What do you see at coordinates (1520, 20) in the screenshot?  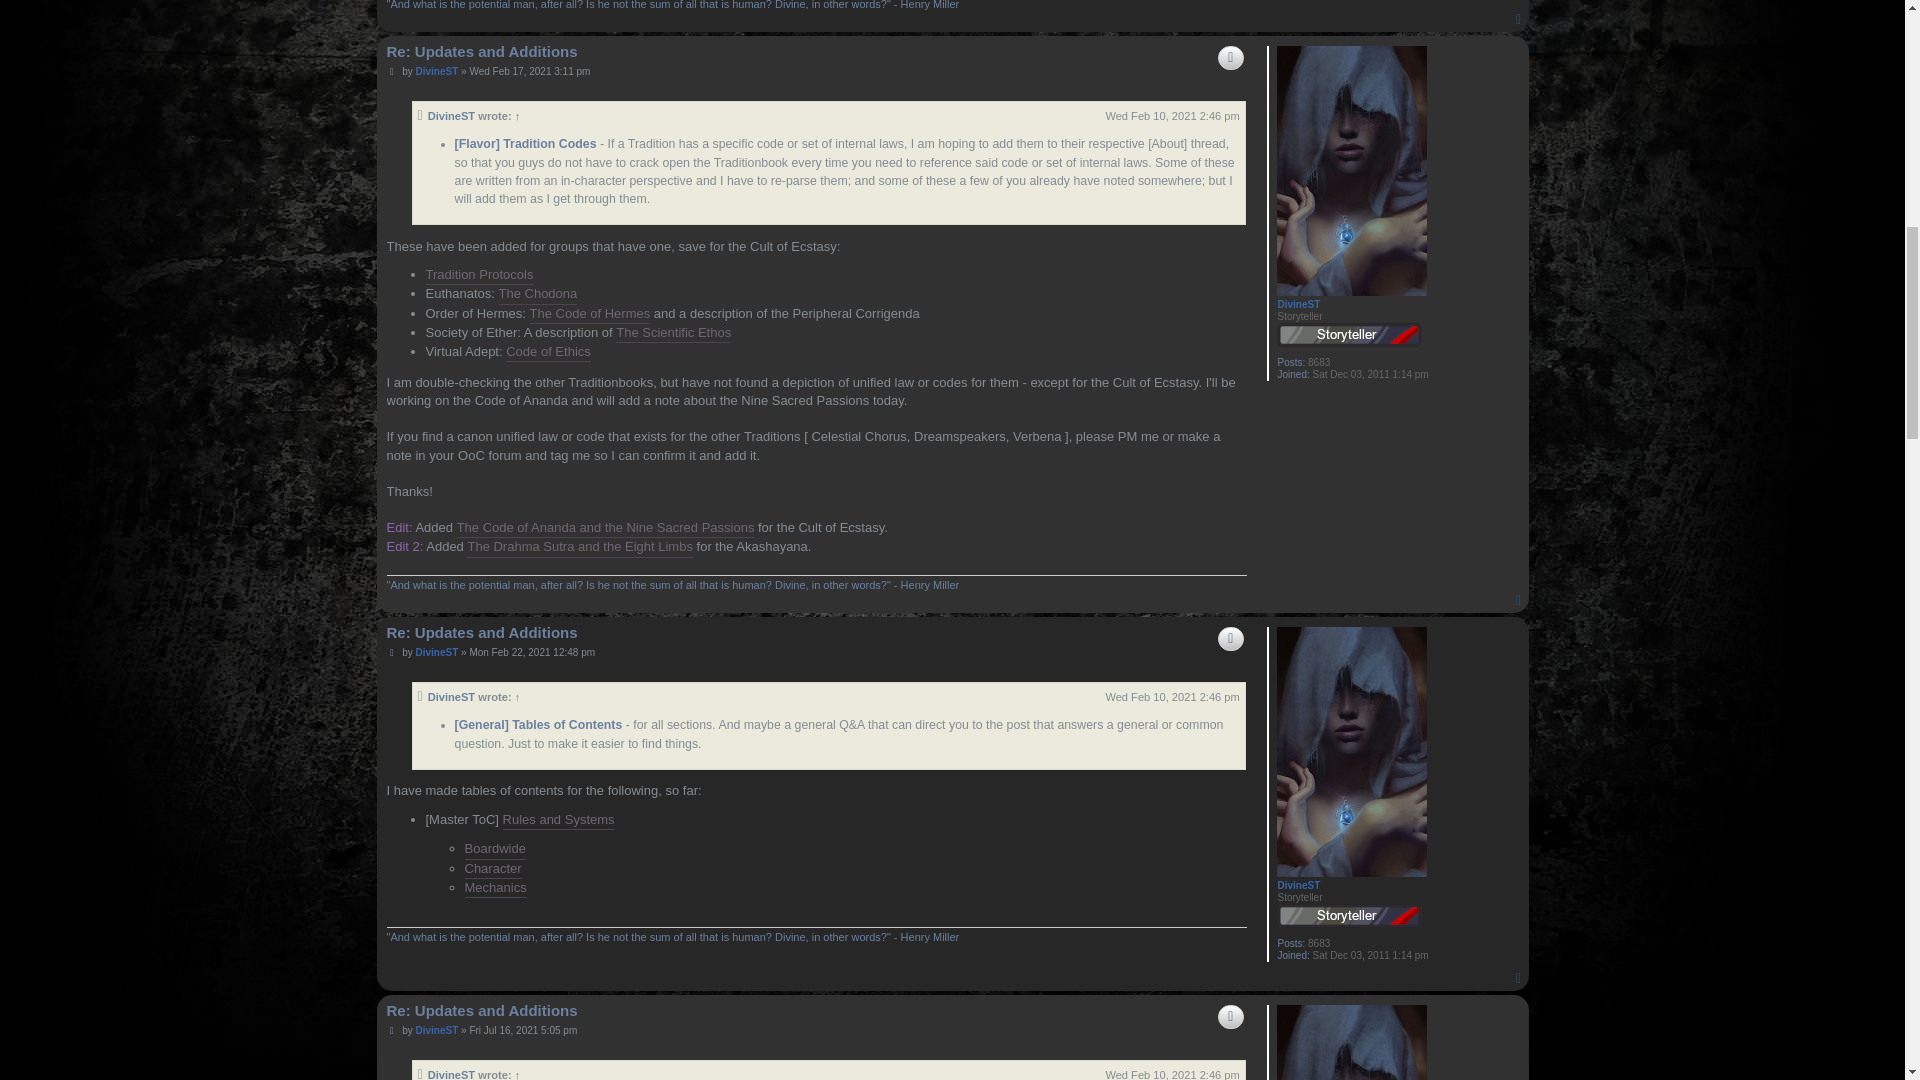 I see `Top` at bounding box center [1520, 20].